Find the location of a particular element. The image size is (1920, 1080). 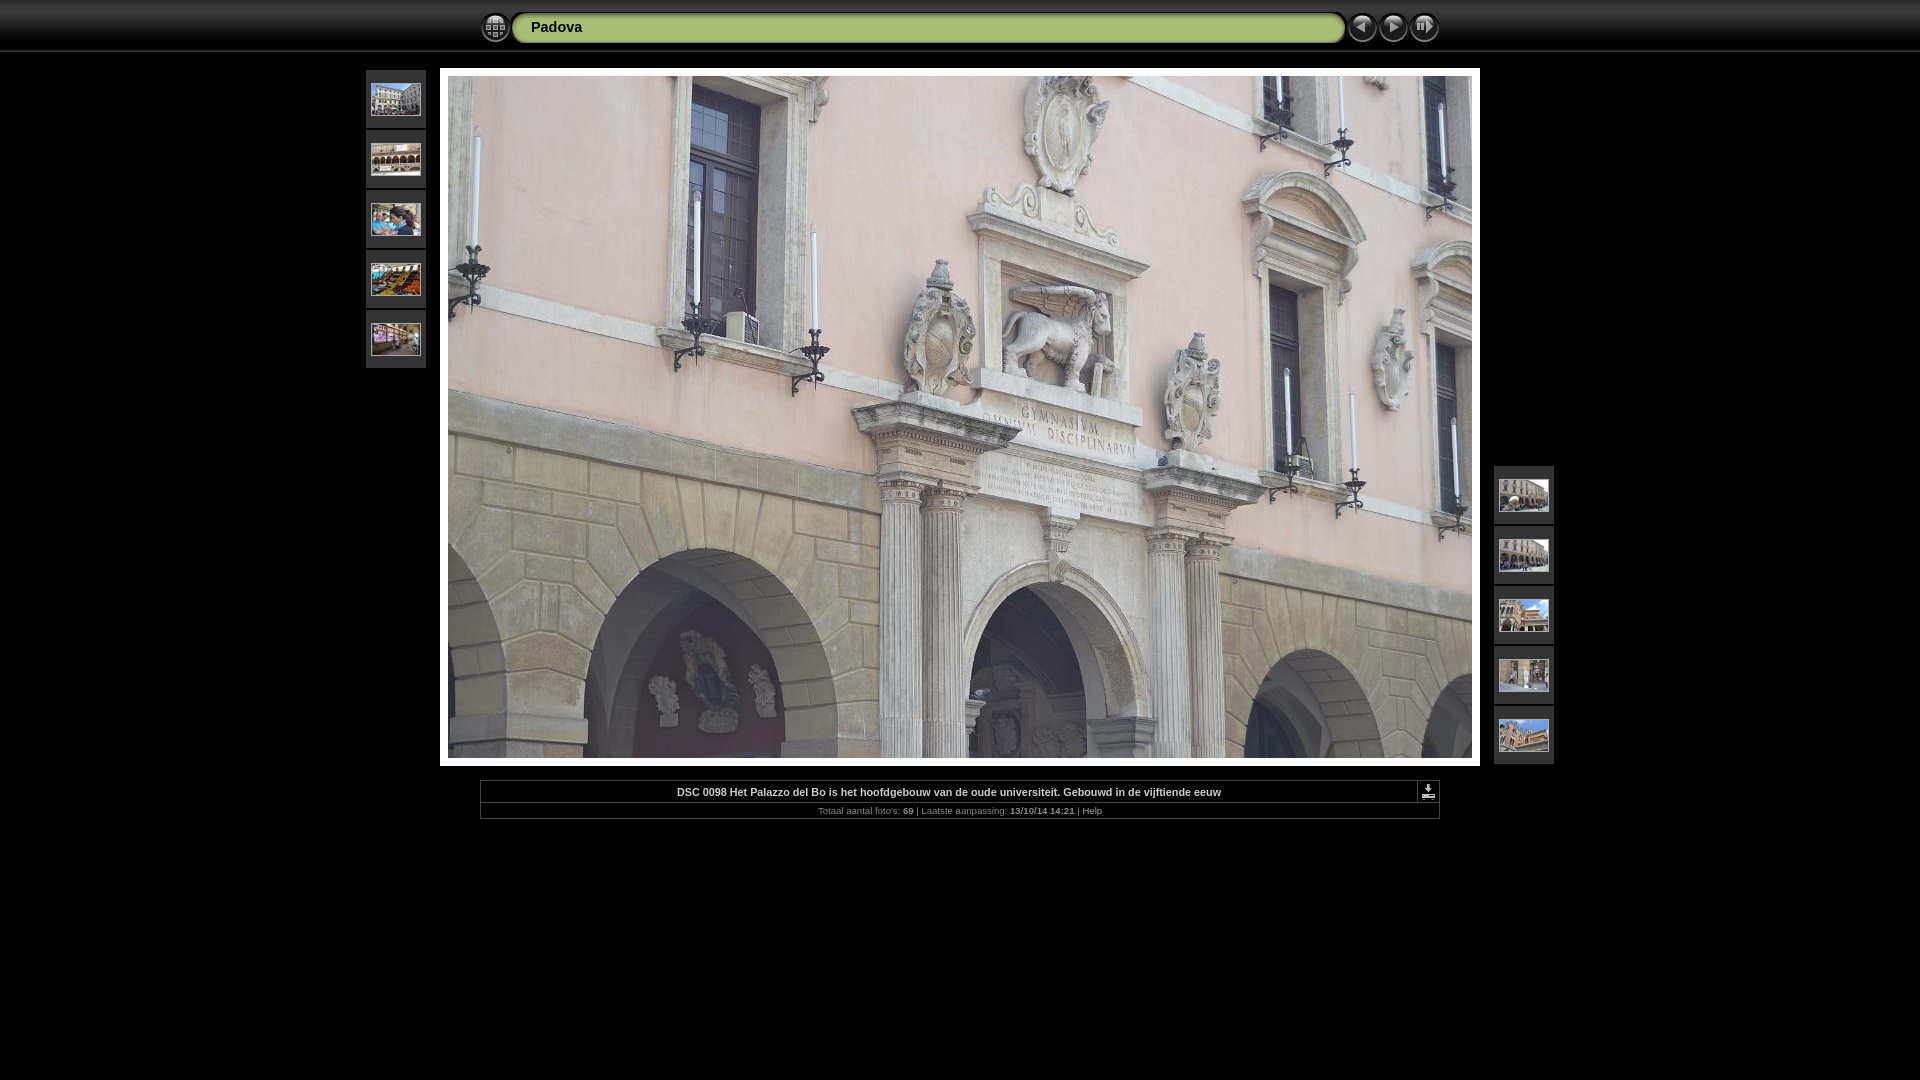

 DSC_0101_Pedrocchi Cafe.  De...  is located at coordinates (1524, 614).